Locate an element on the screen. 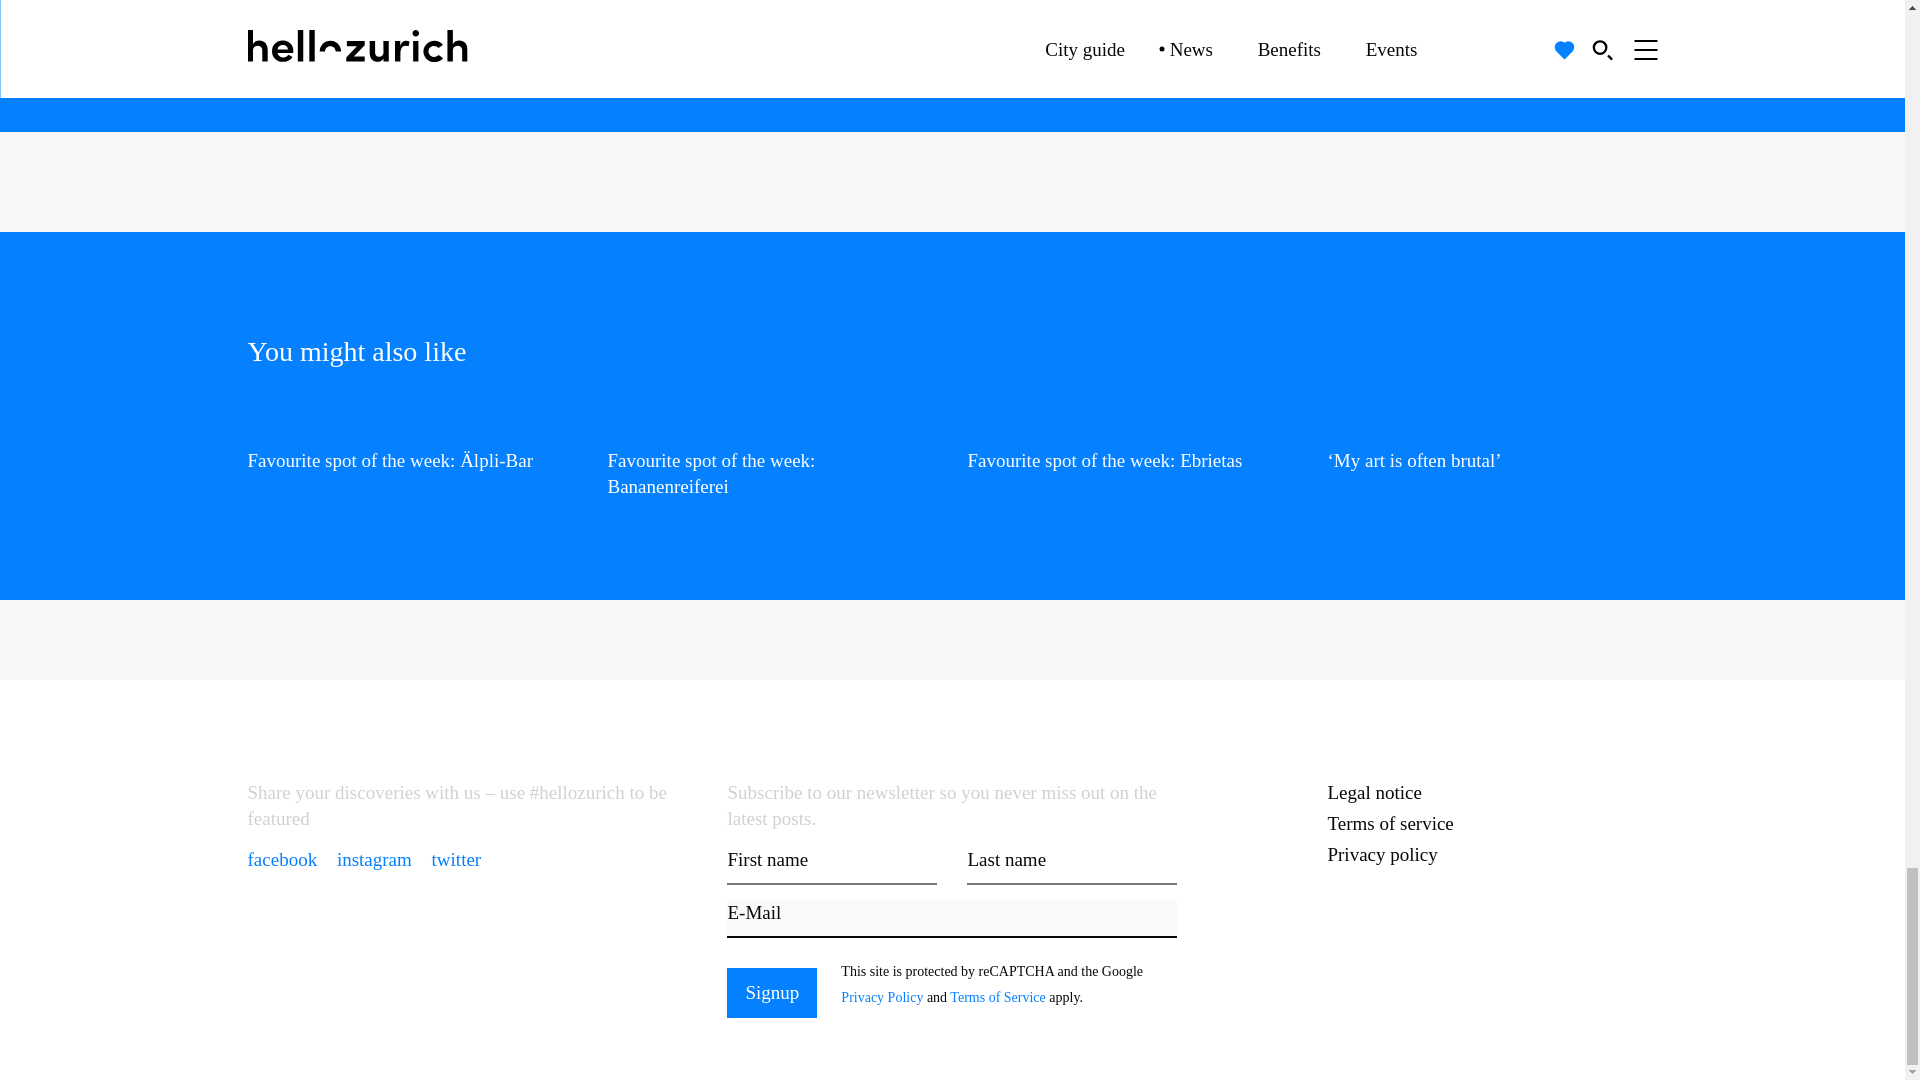 The width and height of the screenshot is (1920, 1080). twitter is located at coordinates (456, 859).